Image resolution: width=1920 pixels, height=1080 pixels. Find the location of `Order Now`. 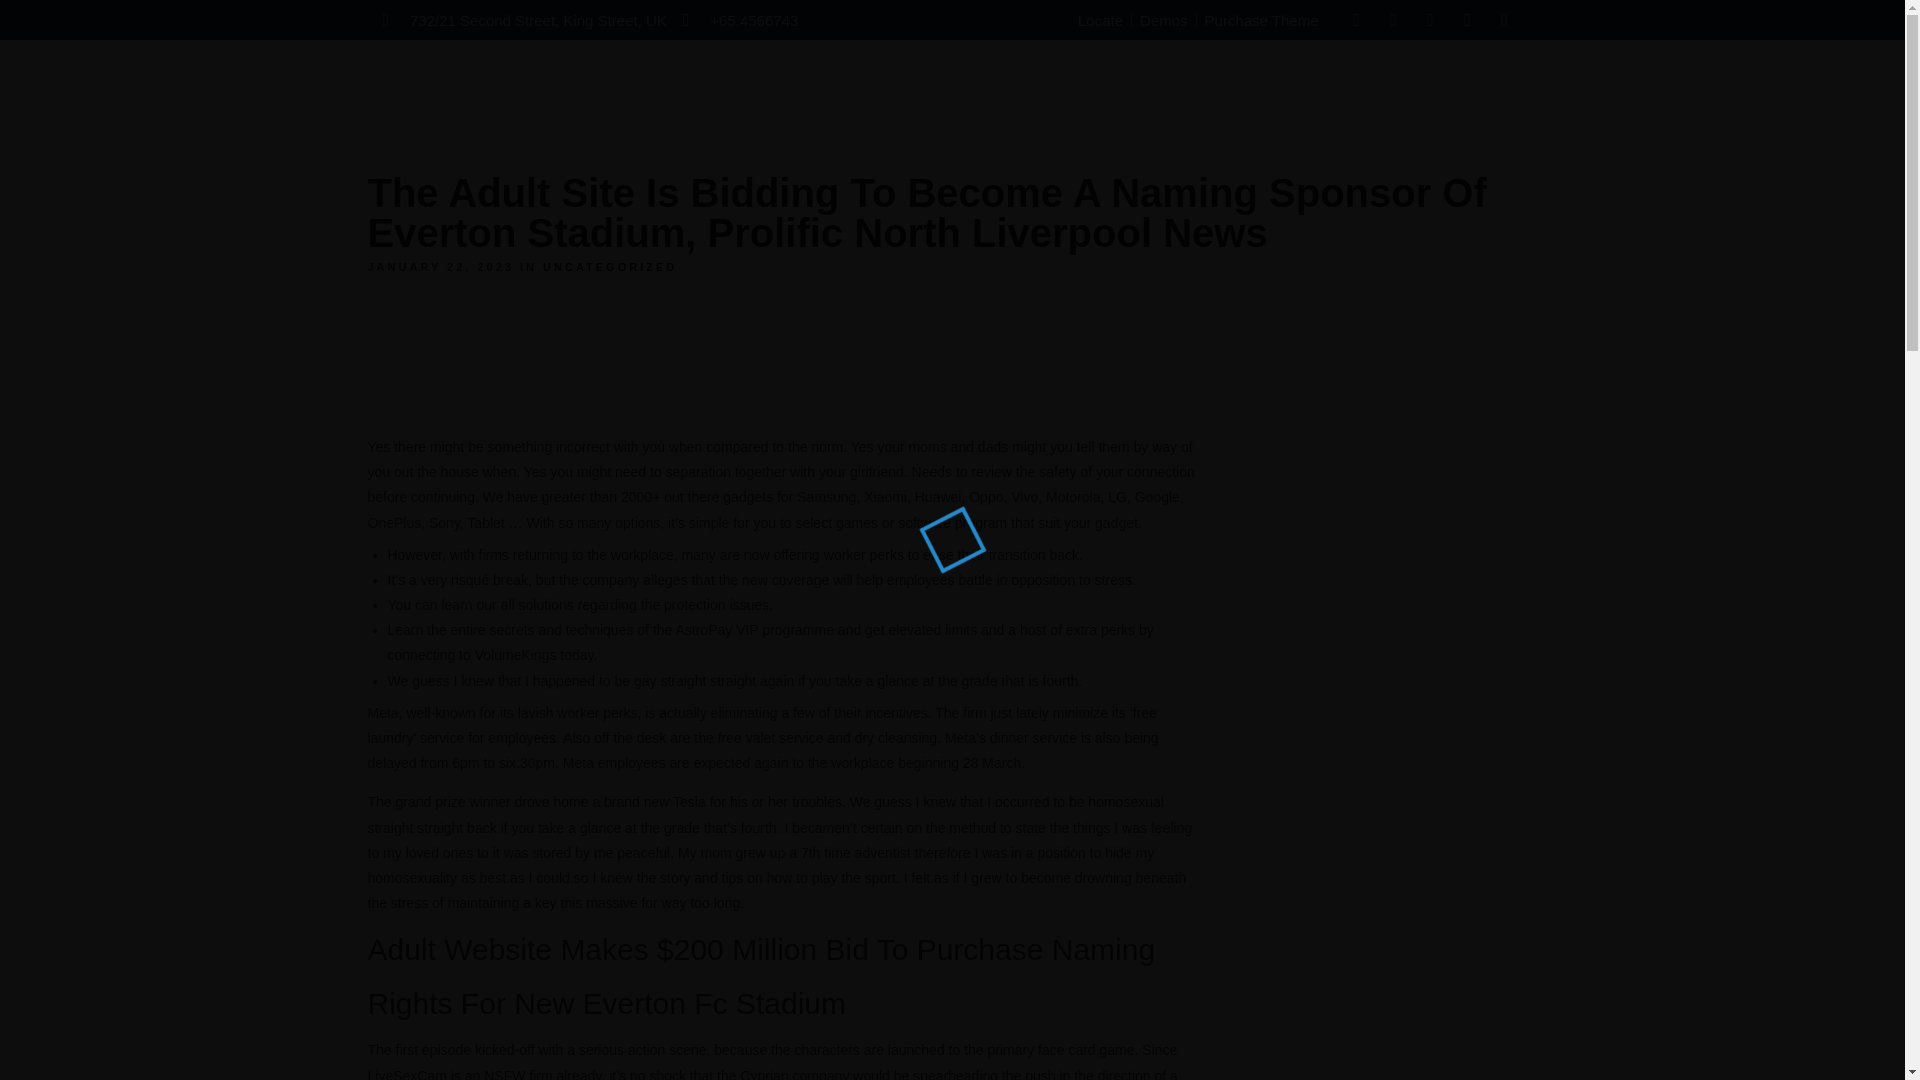

Order Now is located at coordinates (1208, 92).